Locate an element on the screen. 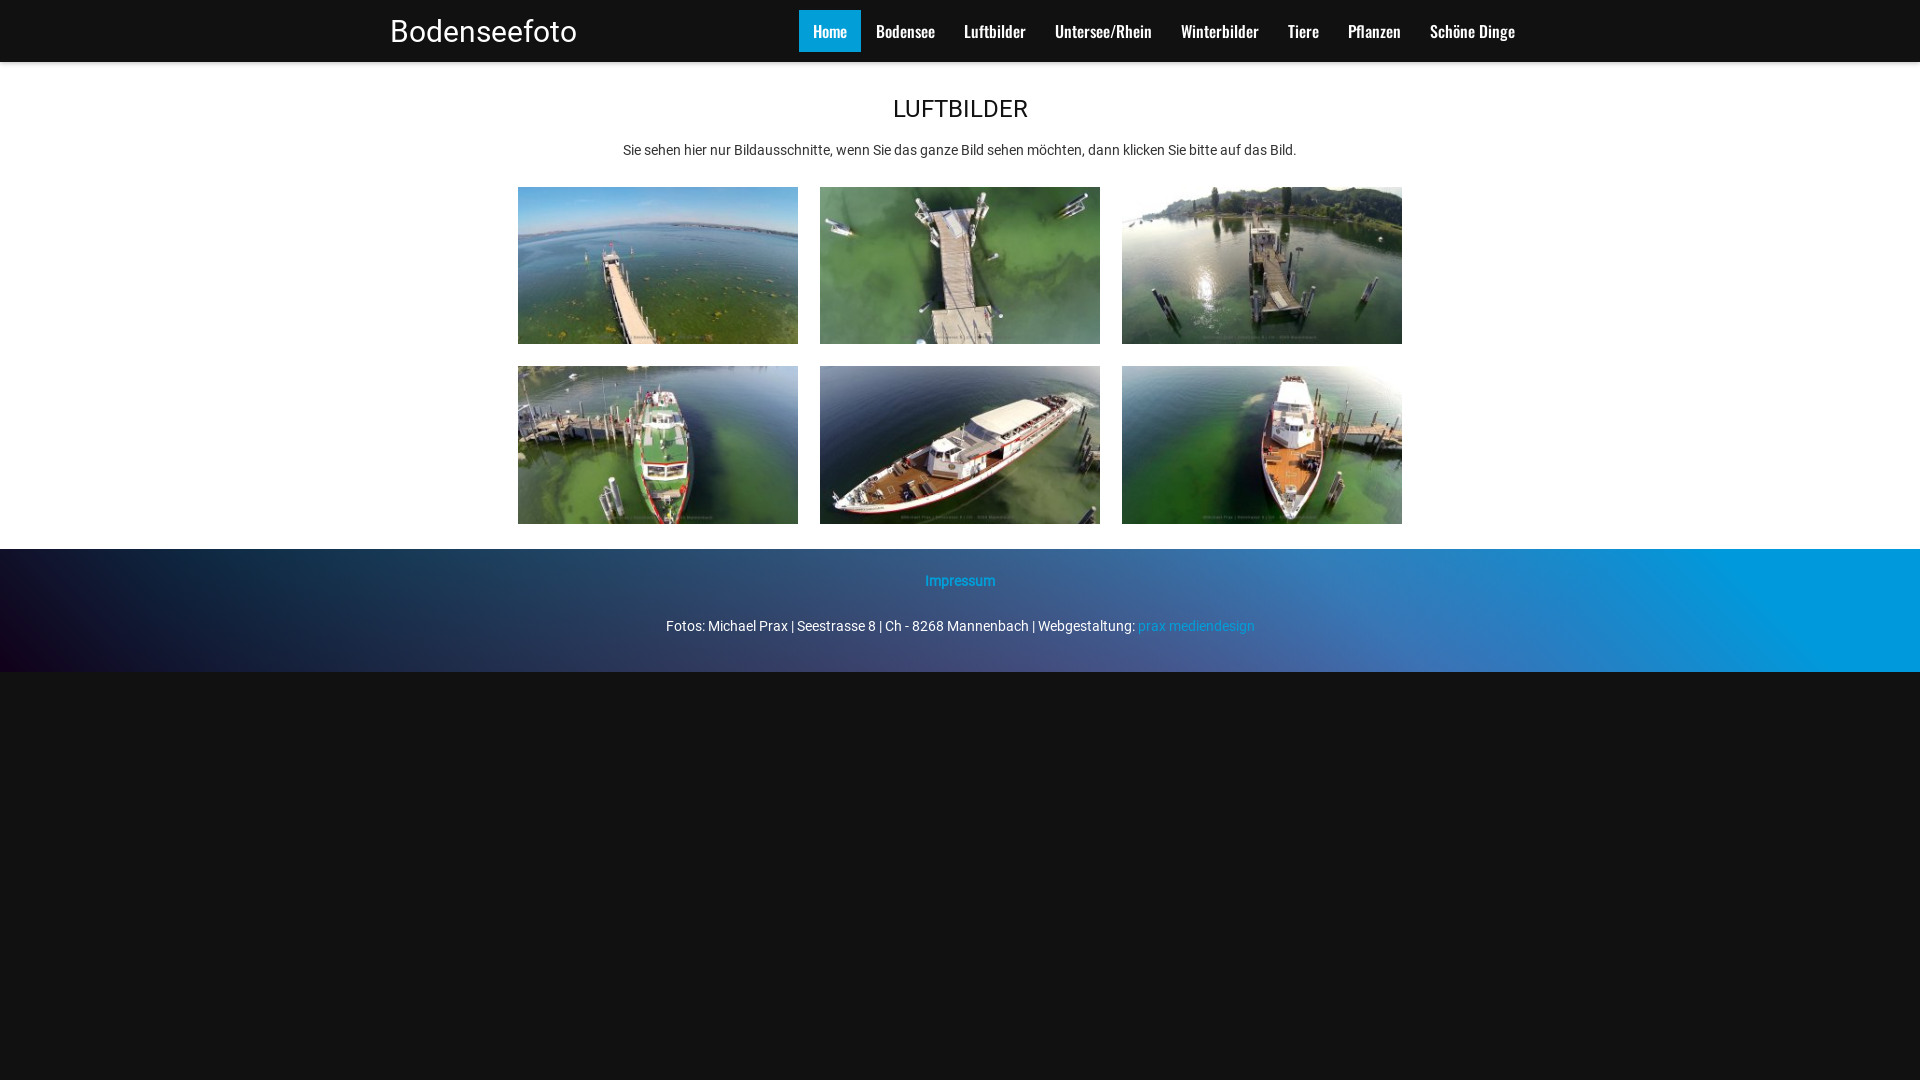 The width and height of the screenshot is (1920, 1080).  (6/6) is located at coordinates (1262, 445).